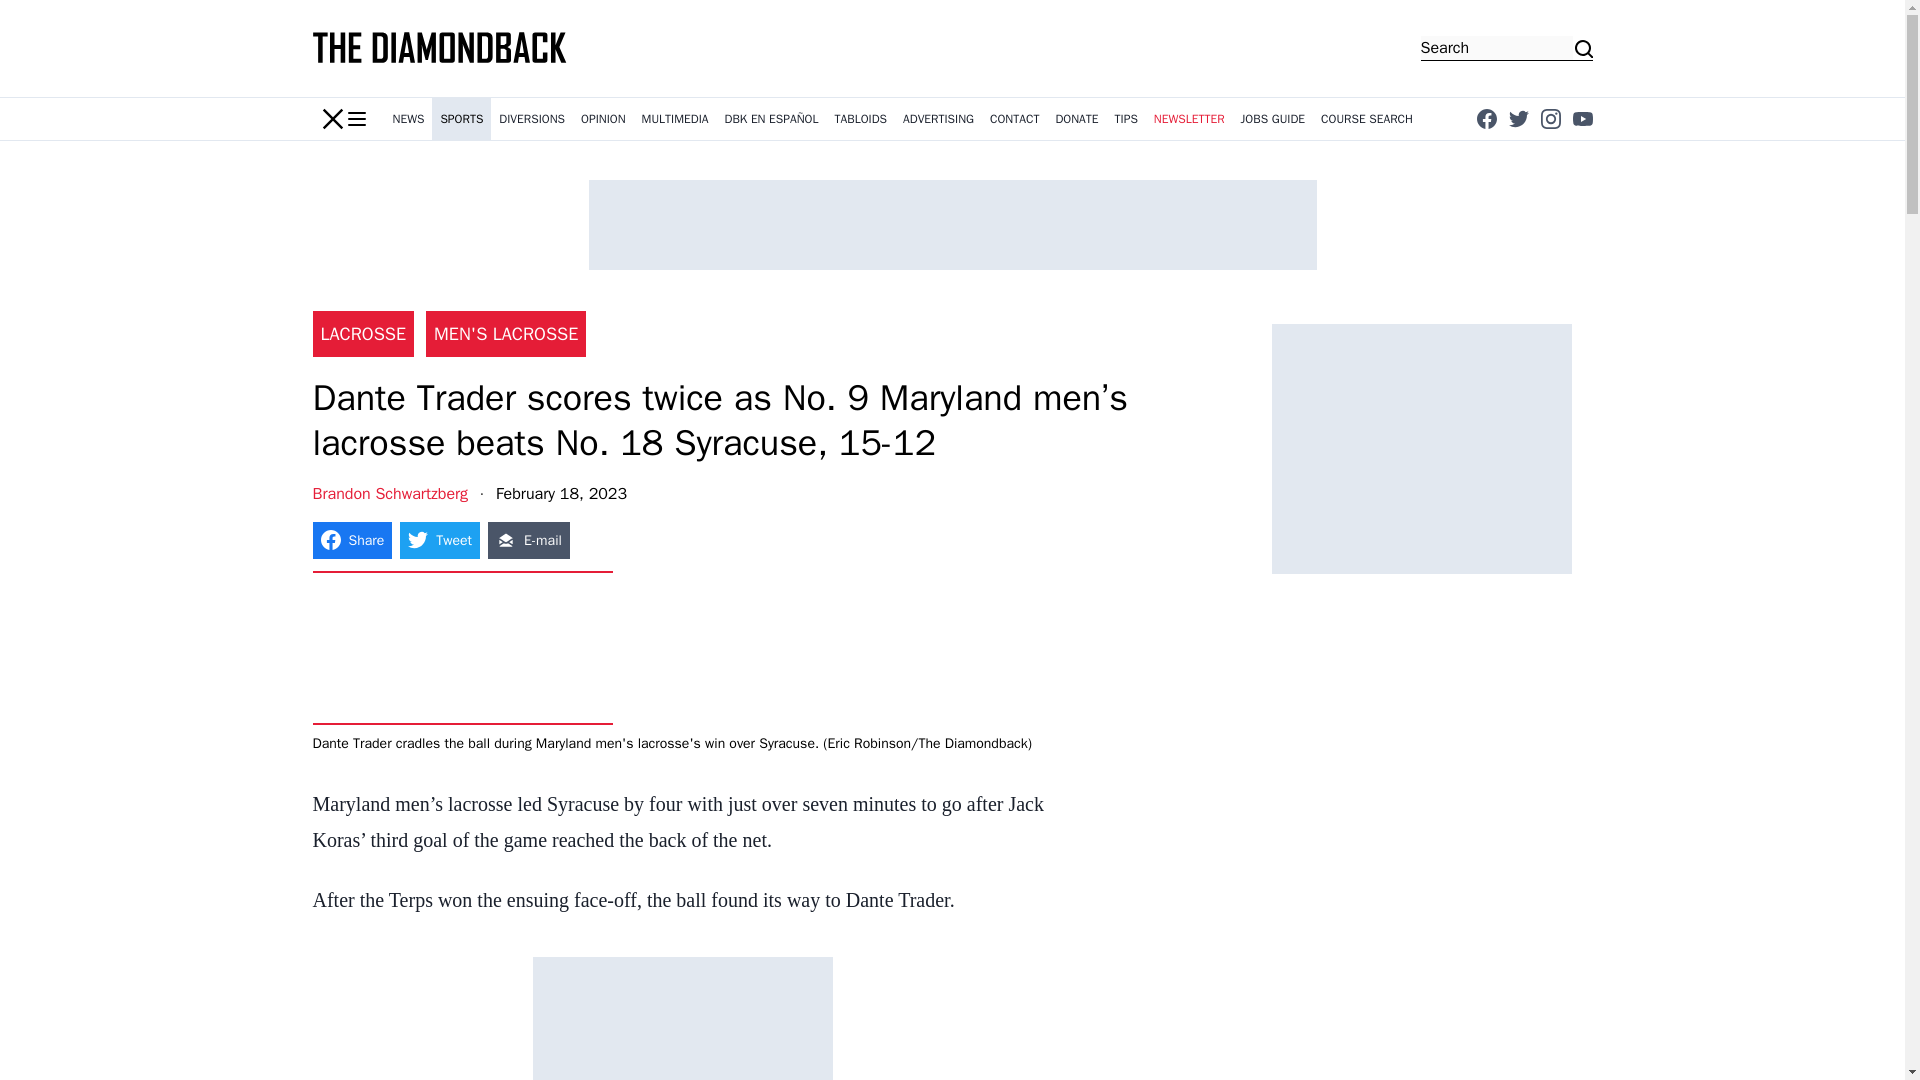 This screenshot has width=1920, height=1080. Describe the element at coordinates (602, 119) in the screenshot. I see `OPINION` at that location.